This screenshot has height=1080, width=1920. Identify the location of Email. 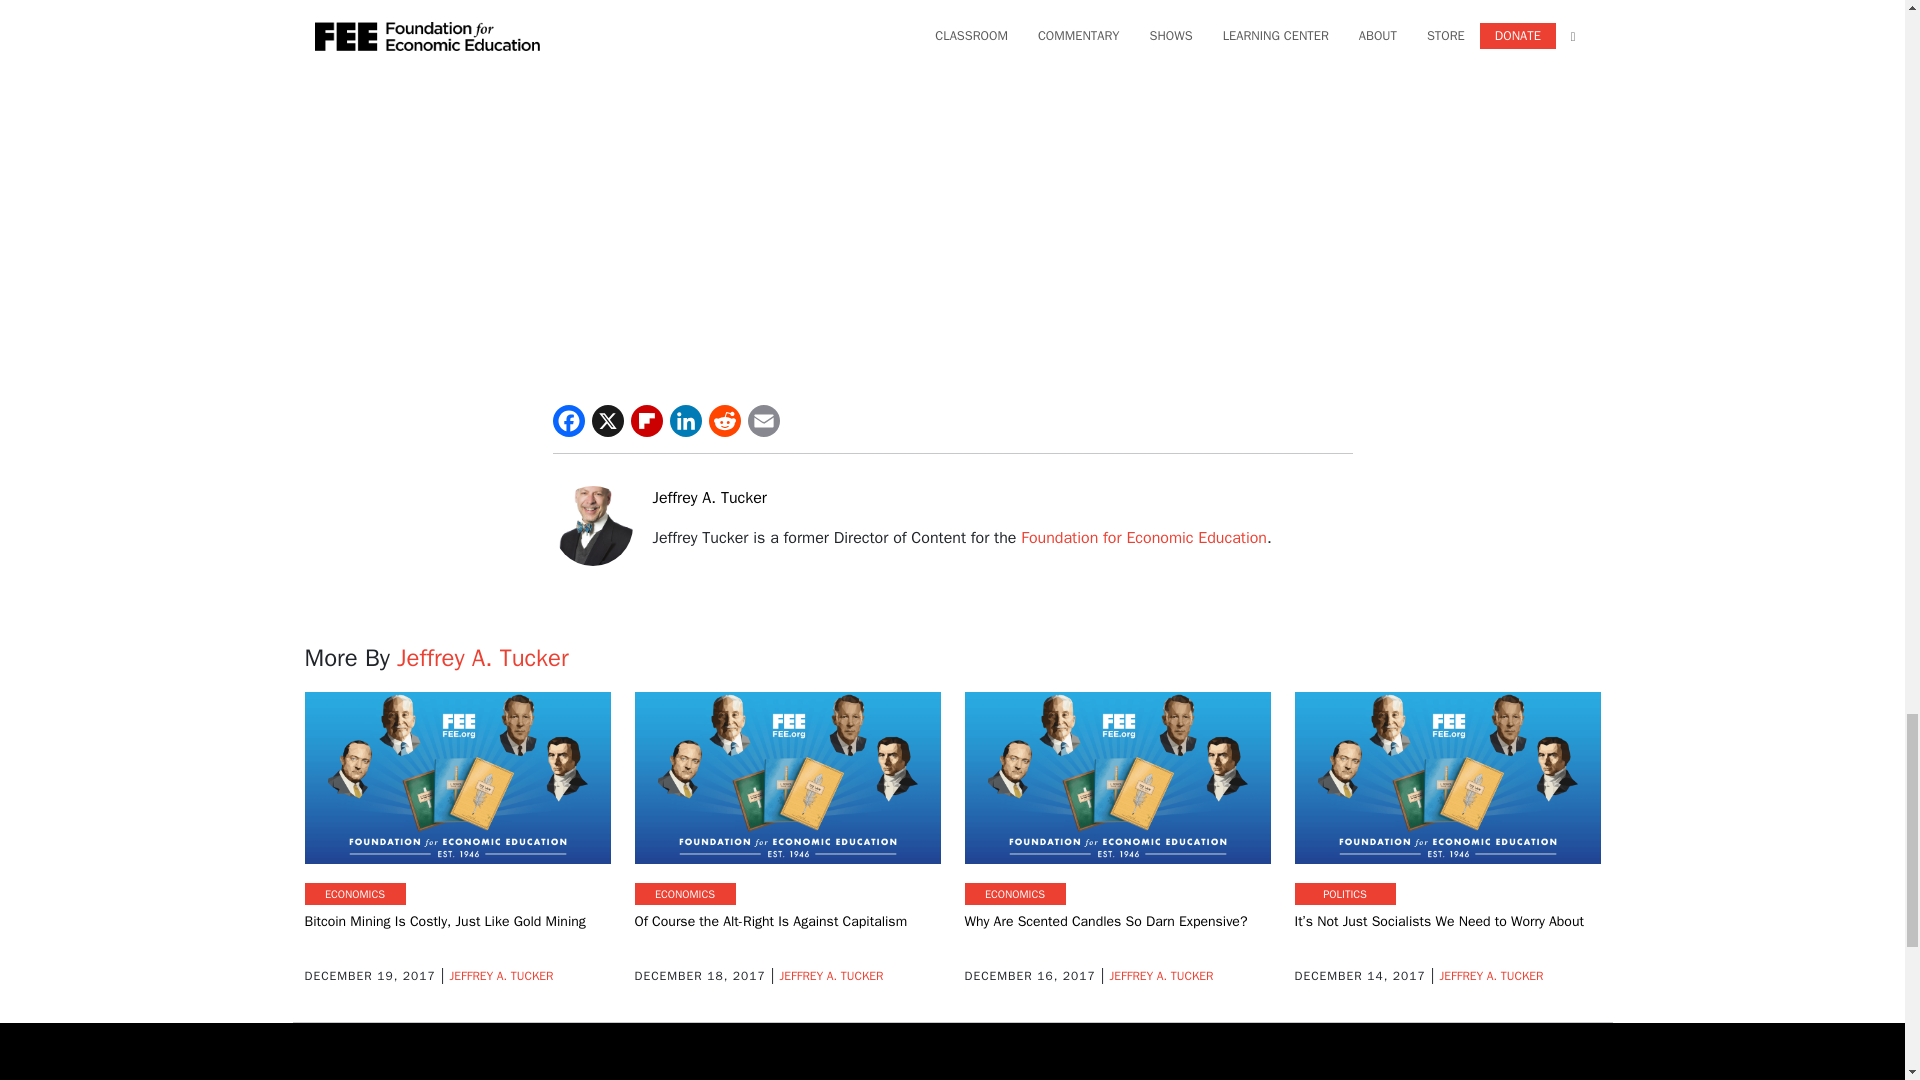
(764, 421).